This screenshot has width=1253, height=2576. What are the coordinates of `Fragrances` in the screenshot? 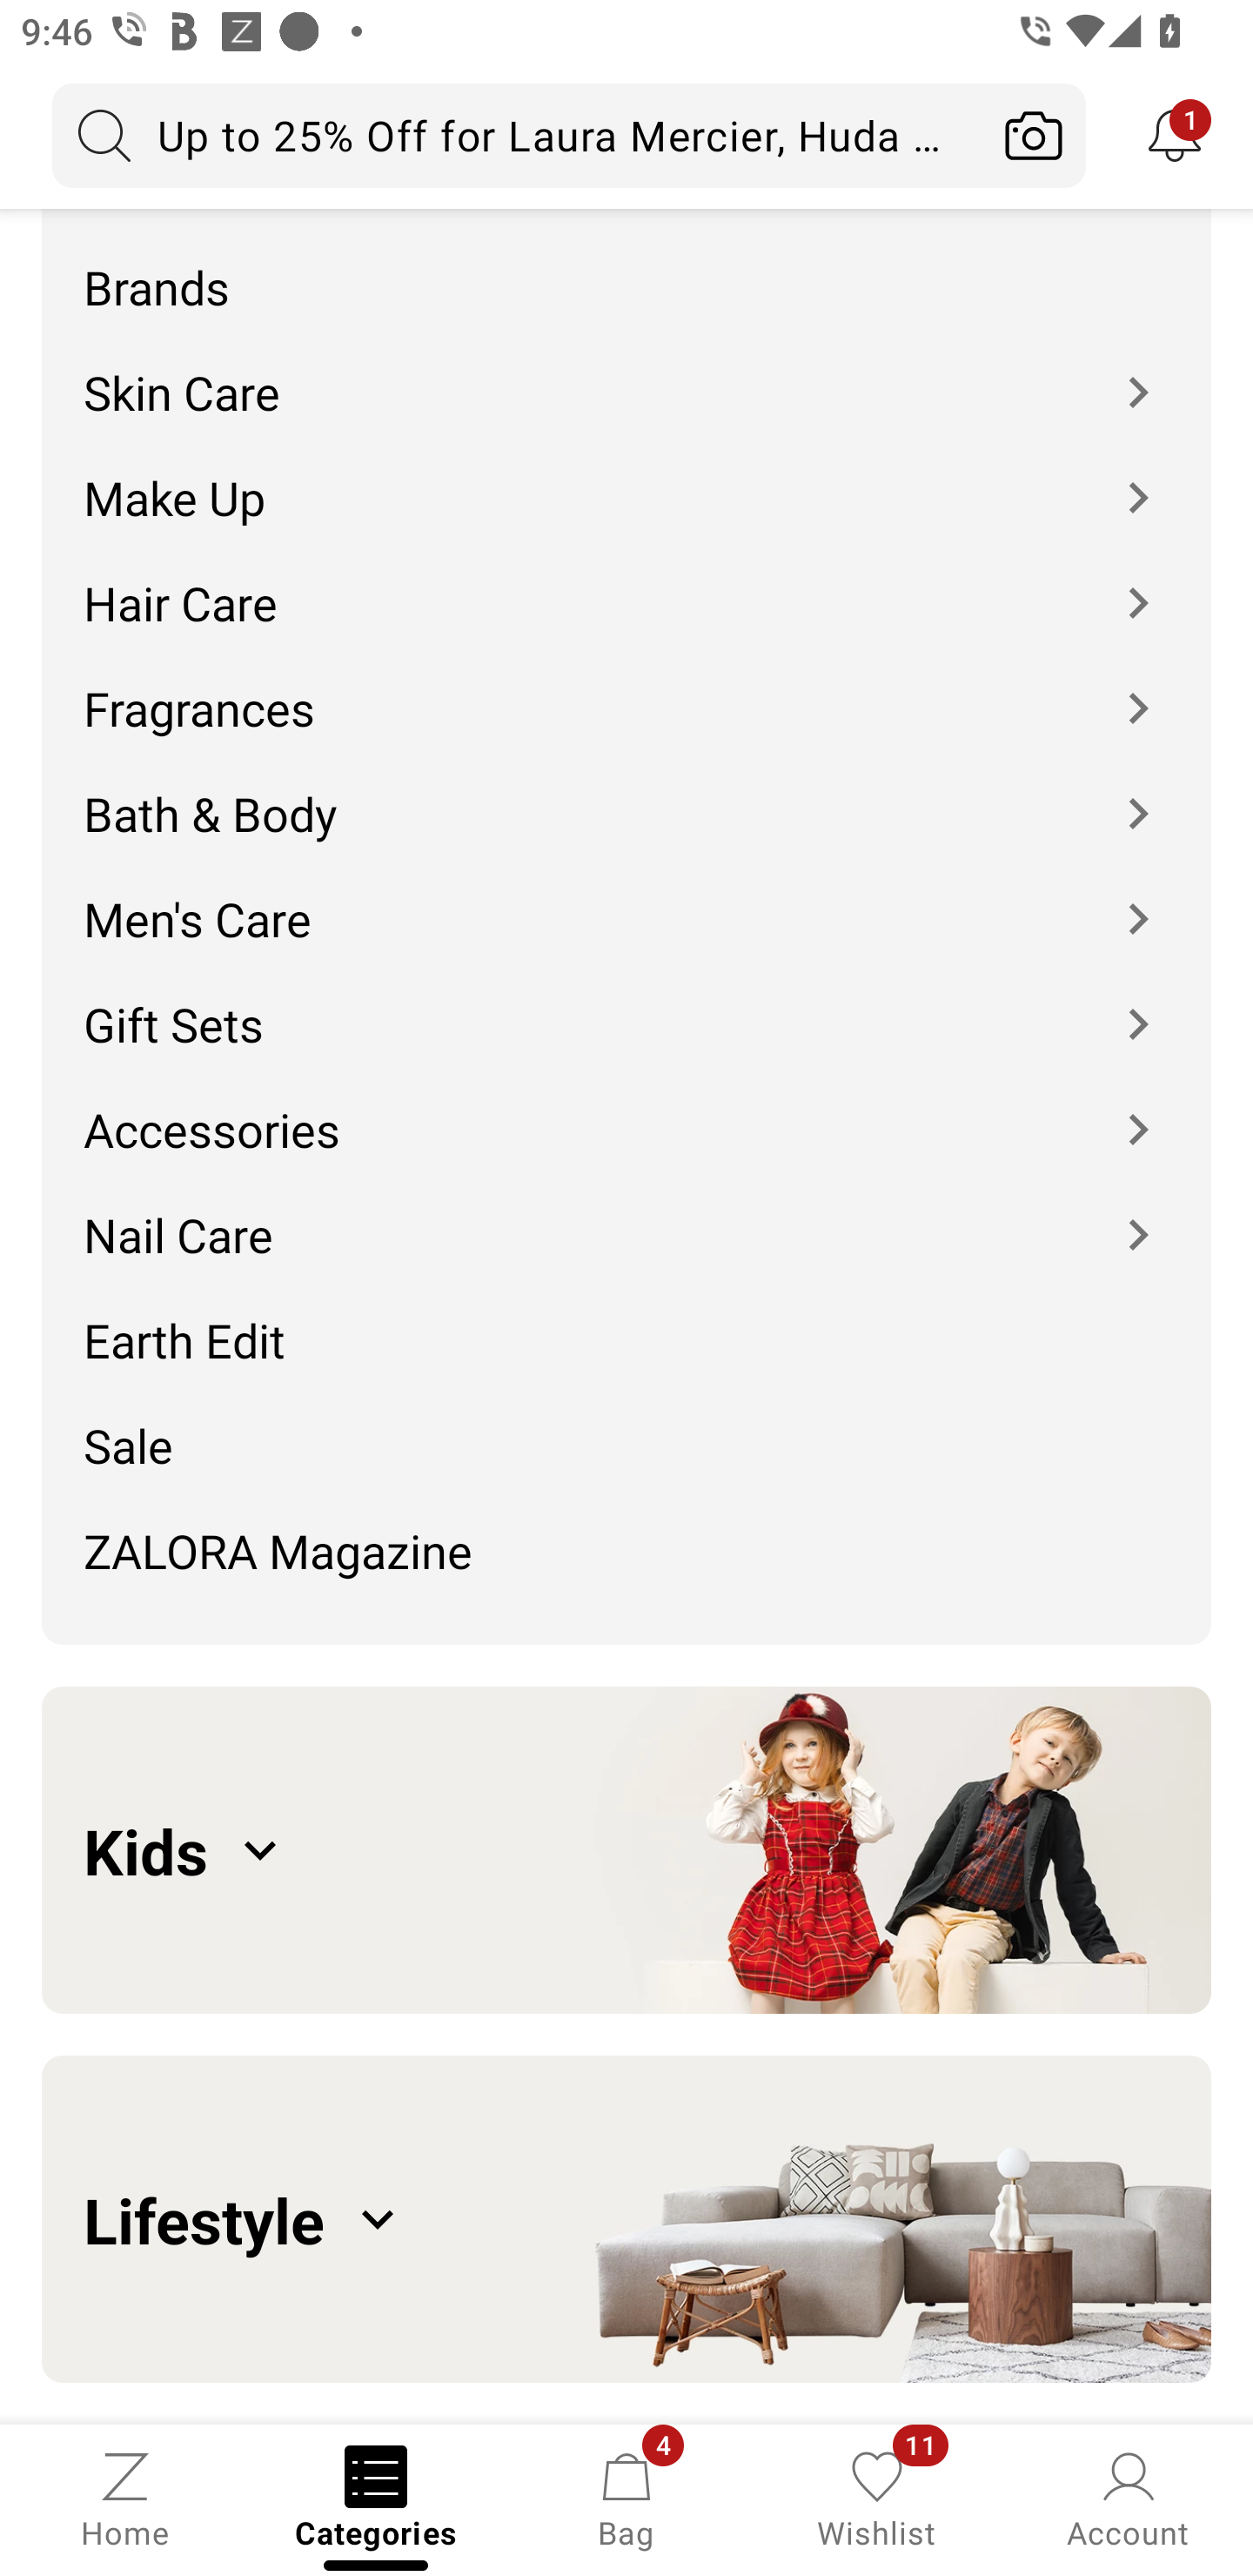 It's located at (626, 686).